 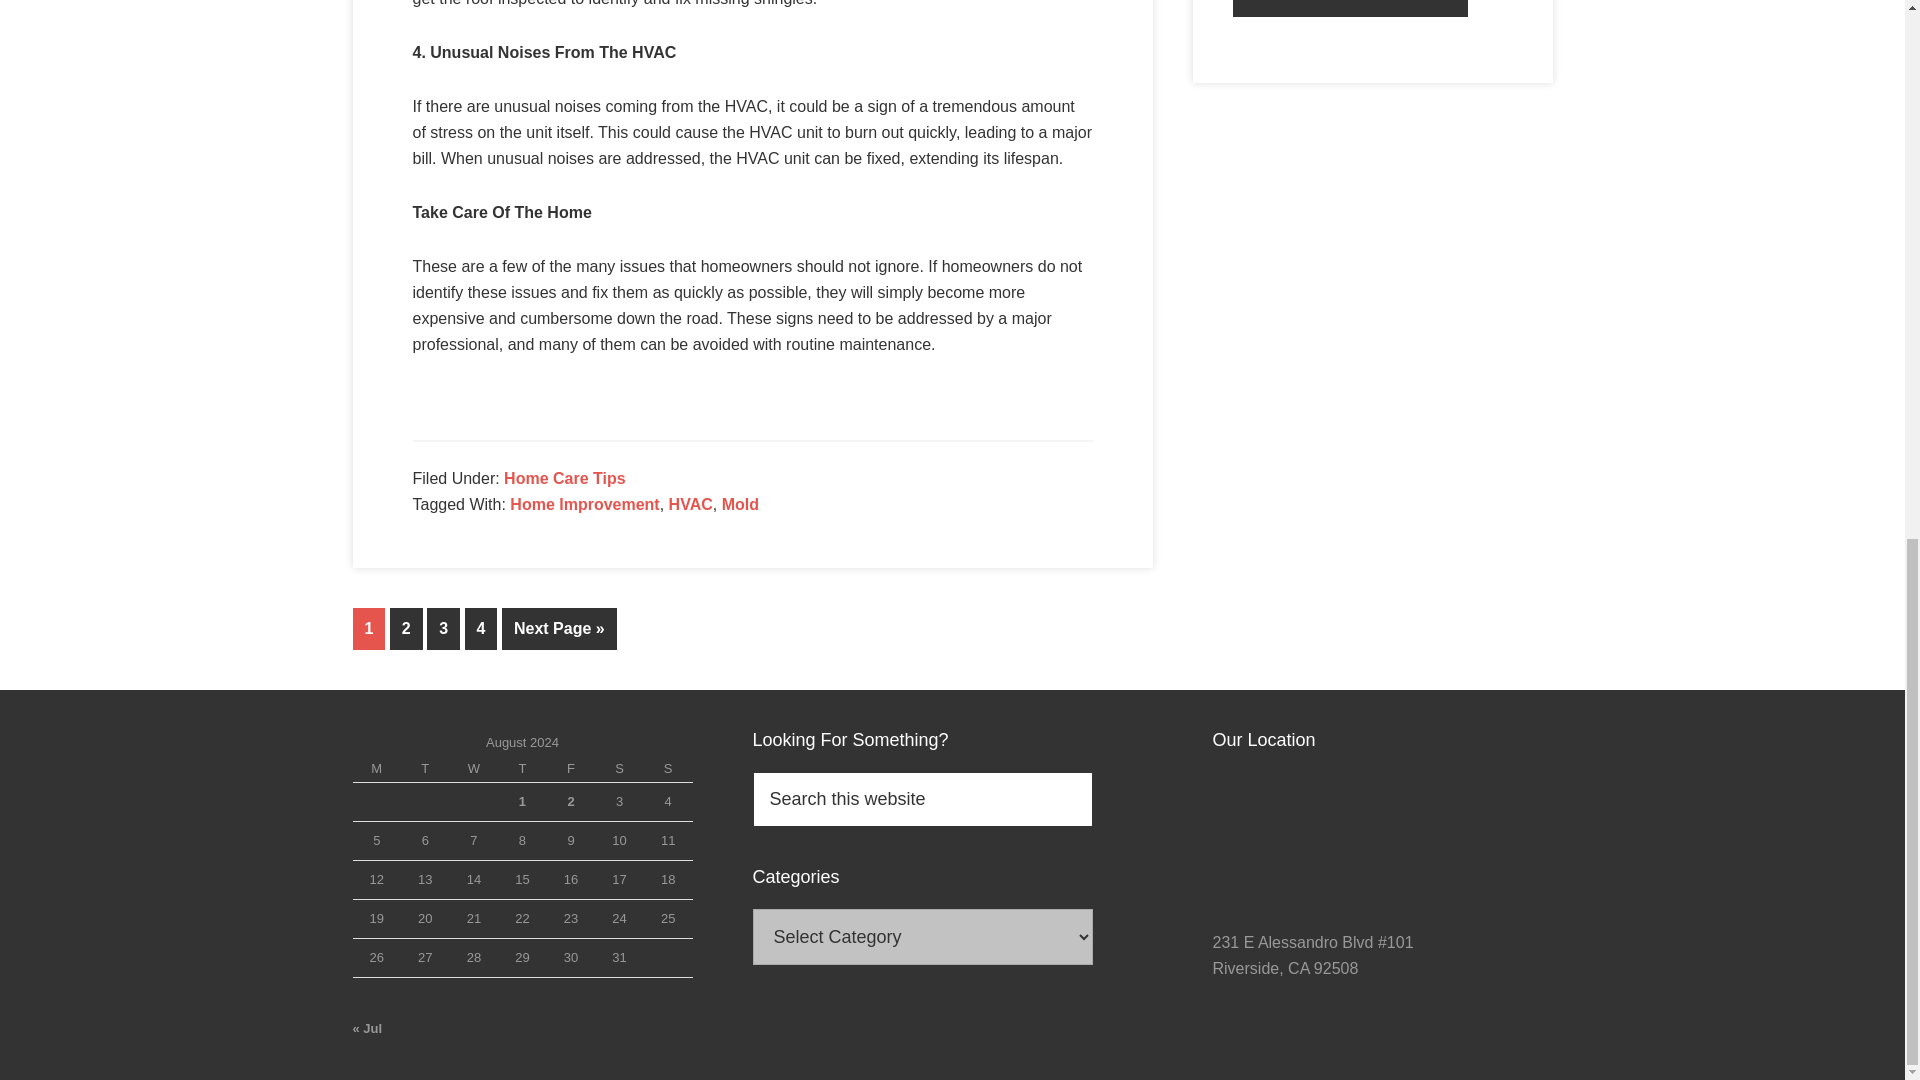 I want to click on Send My Information, so click(x=1350, y=8).